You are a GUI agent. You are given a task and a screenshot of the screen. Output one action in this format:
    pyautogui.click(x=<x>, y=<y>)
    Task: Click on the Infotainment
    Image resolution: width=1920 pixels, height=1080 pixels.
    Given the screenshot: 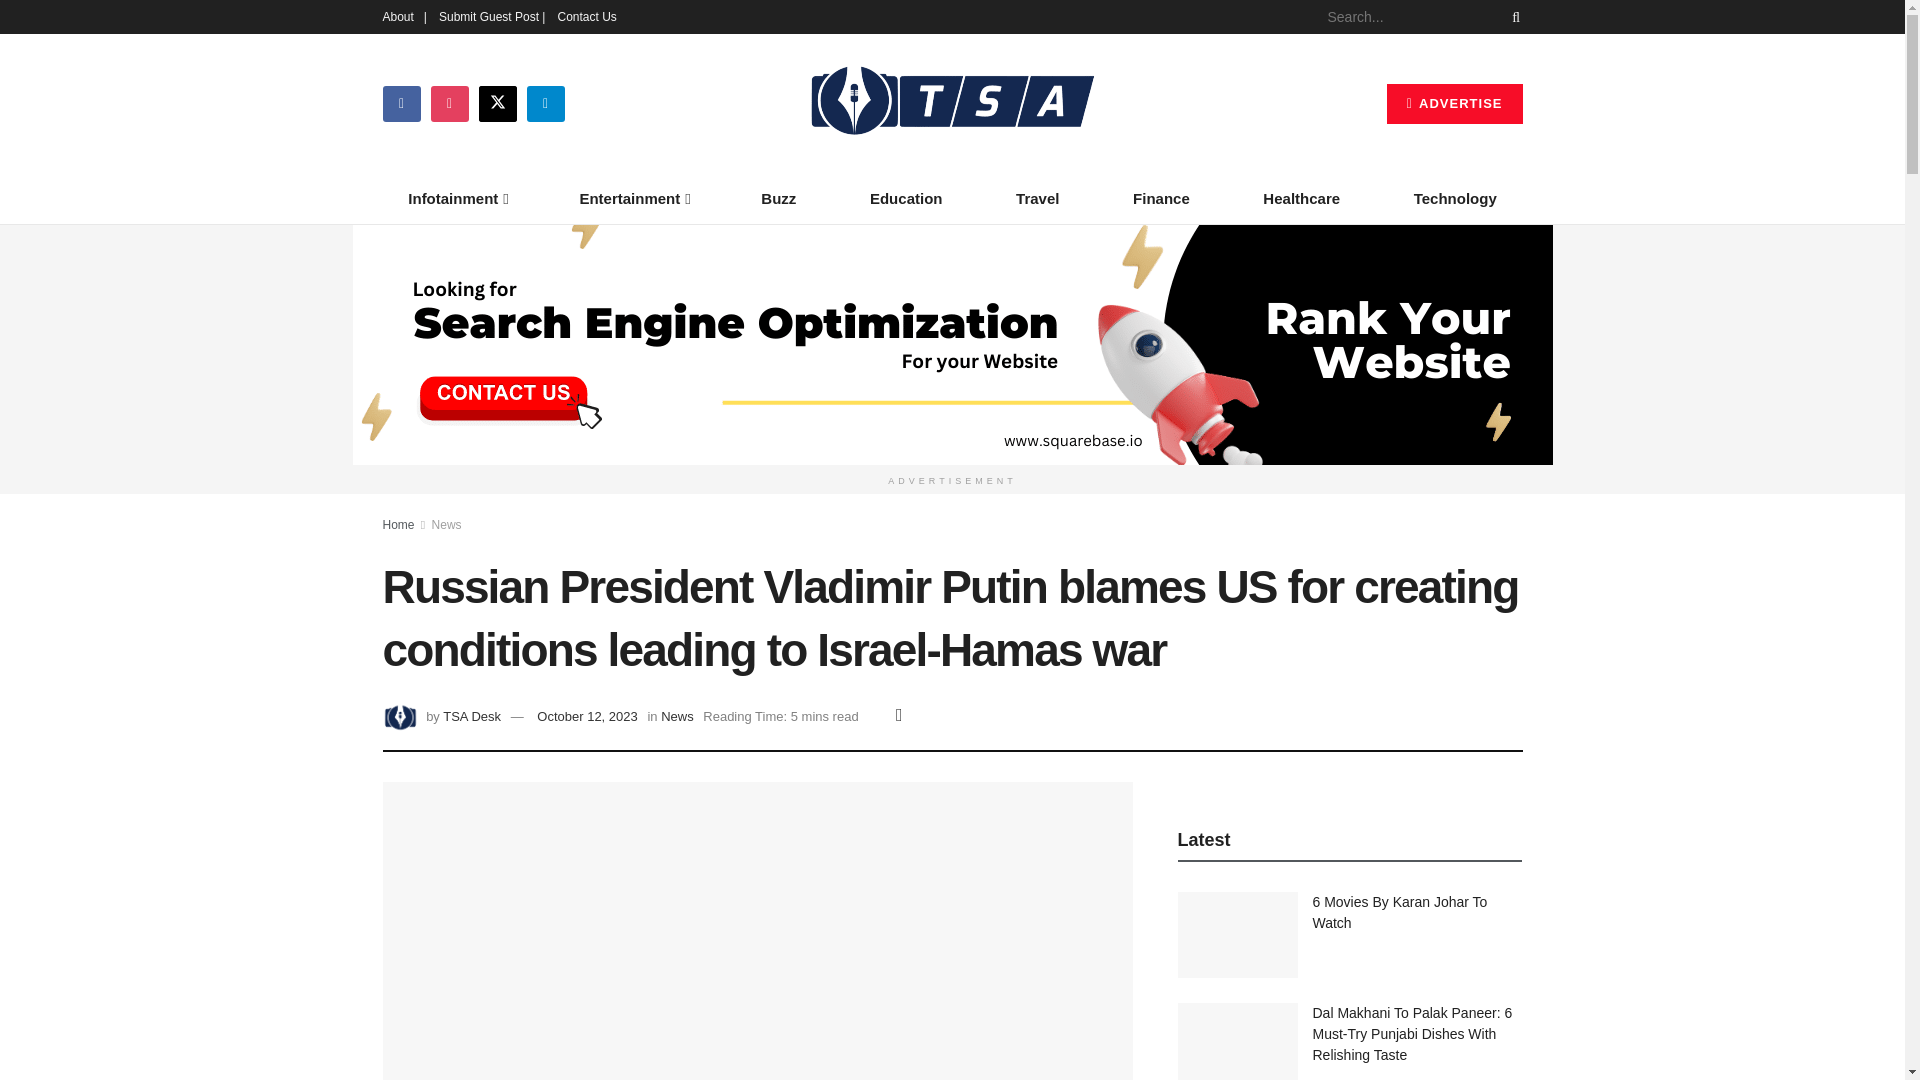 What is the action you would take?
    pyautogui.click(x=456, y=198)
    